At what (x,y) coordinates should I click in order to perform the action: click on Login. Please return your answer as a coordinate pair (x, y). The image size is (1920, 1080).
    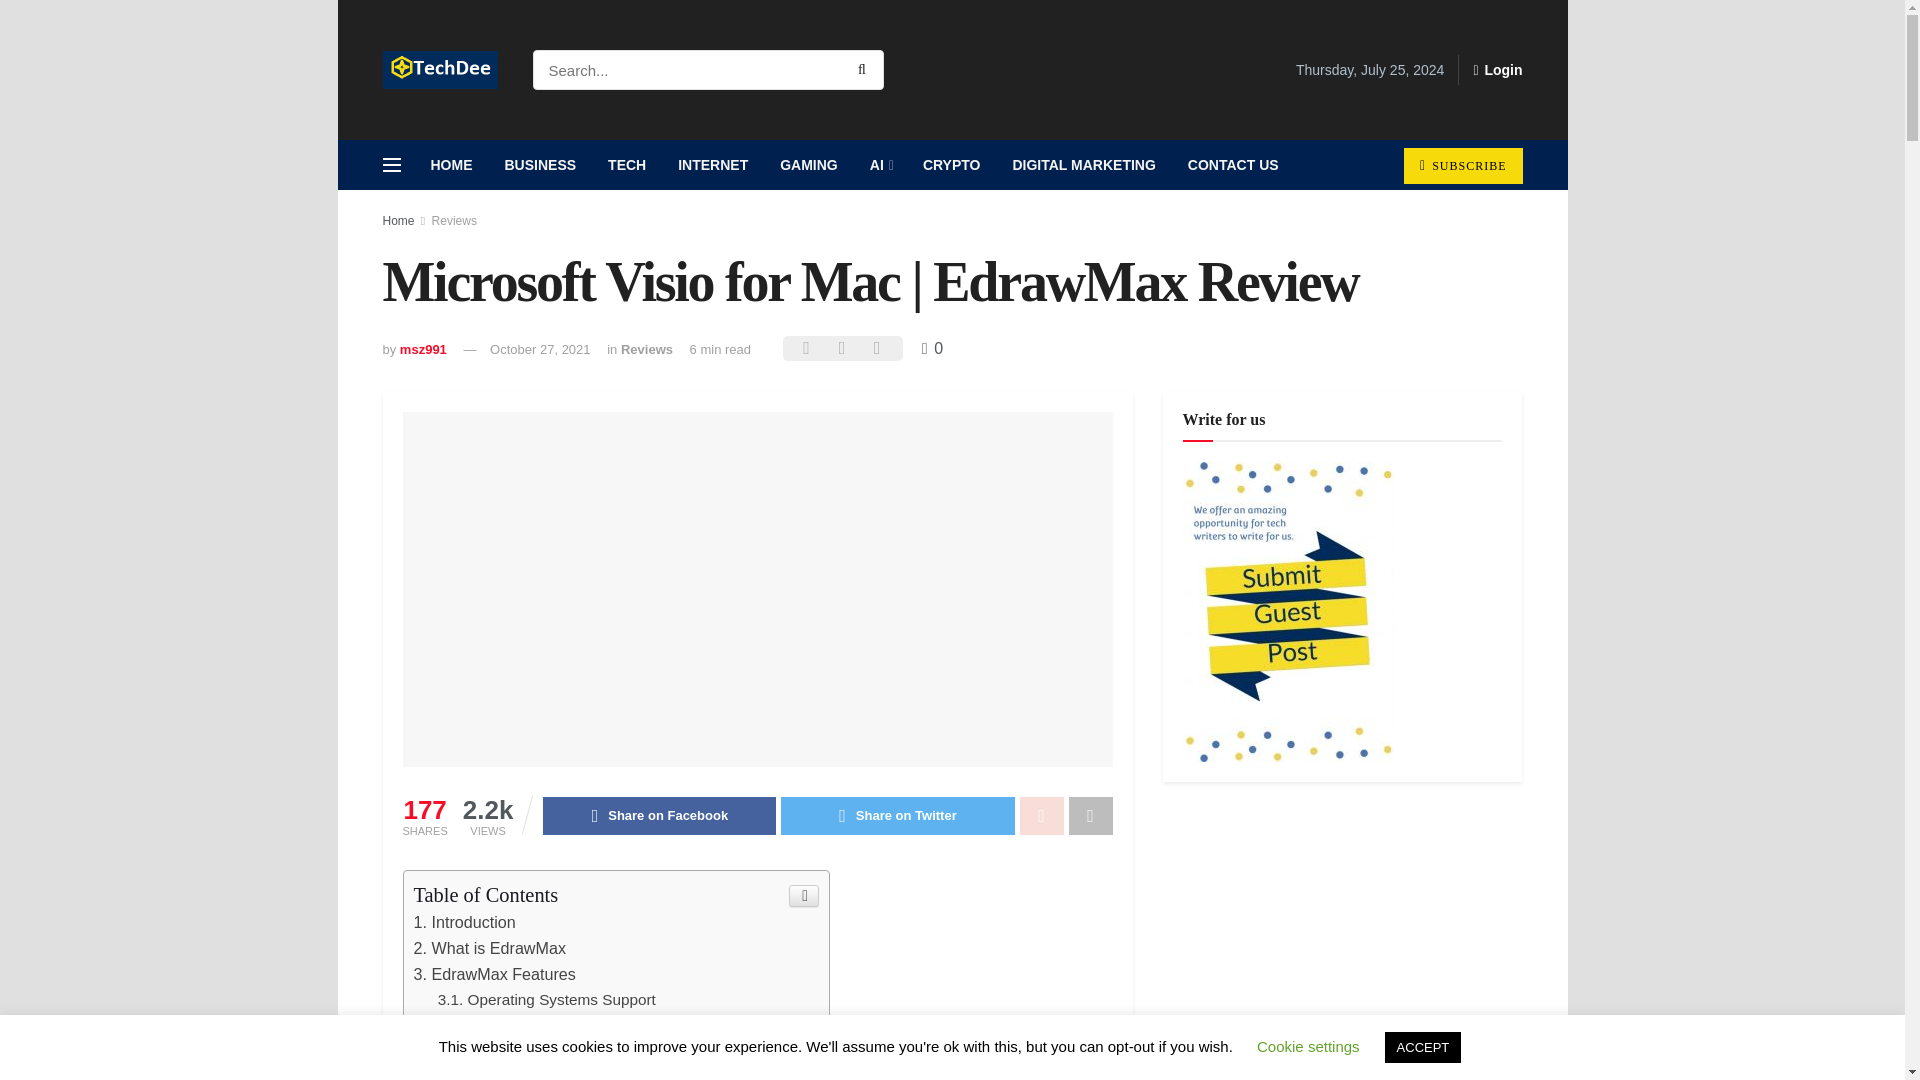
    Looking at the image, I should click on (1497, 70).